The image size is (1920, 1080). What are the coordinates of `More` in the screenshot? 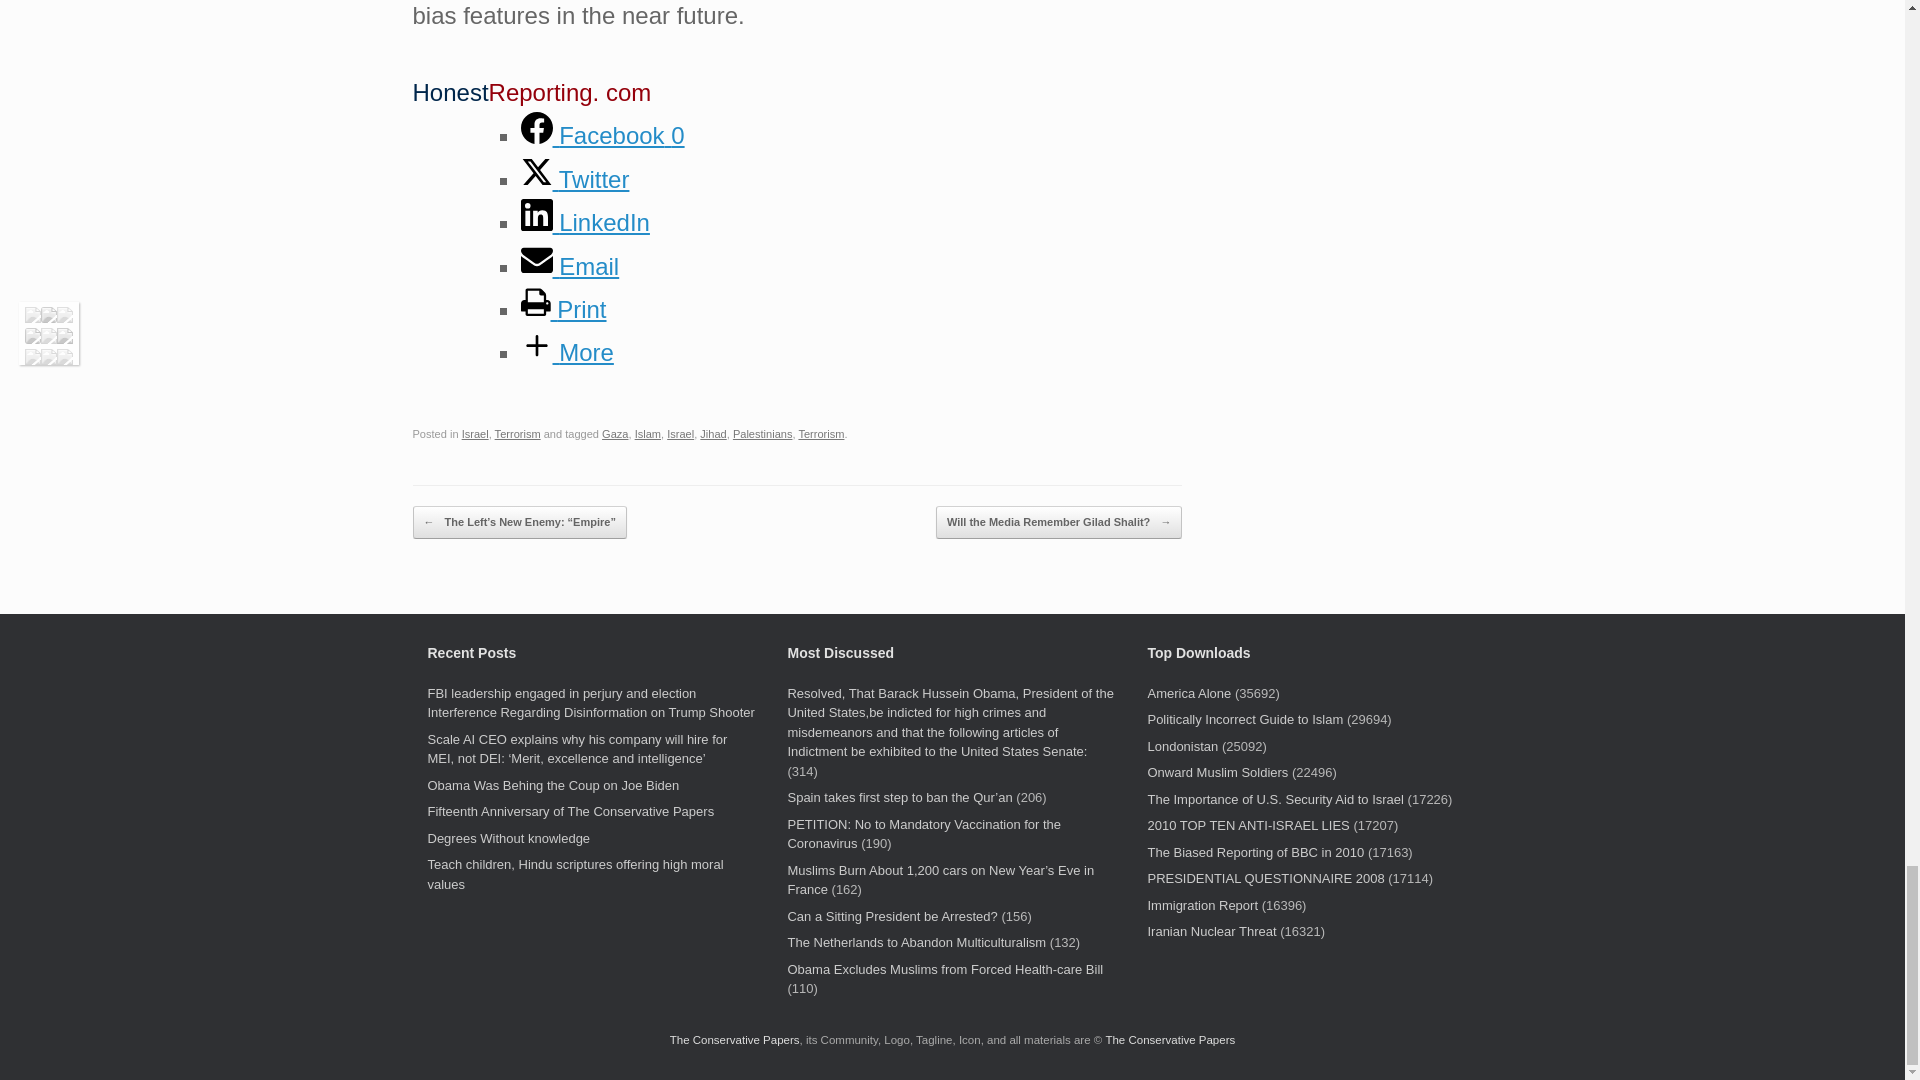 It's located at (566, 352).